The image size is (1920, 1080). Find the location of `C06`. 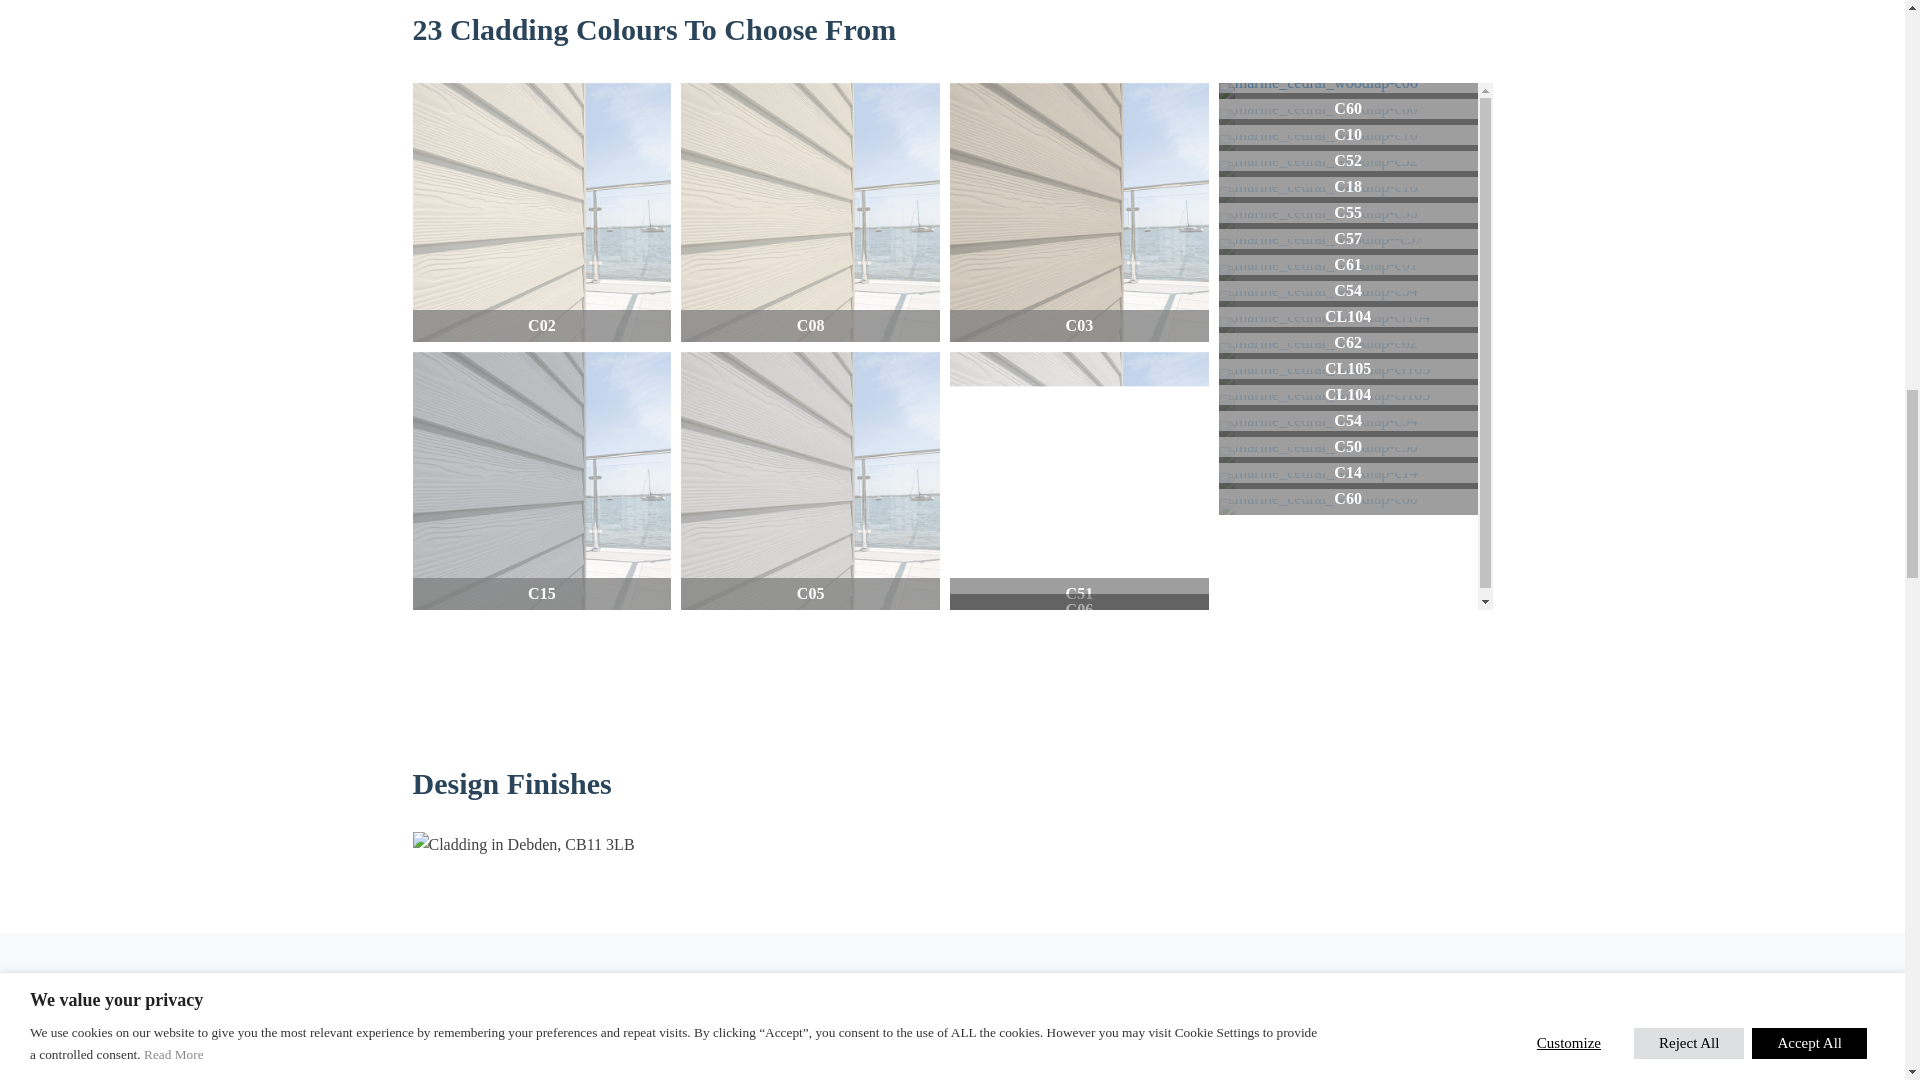

C06 is located at coordinates (1348, 91).